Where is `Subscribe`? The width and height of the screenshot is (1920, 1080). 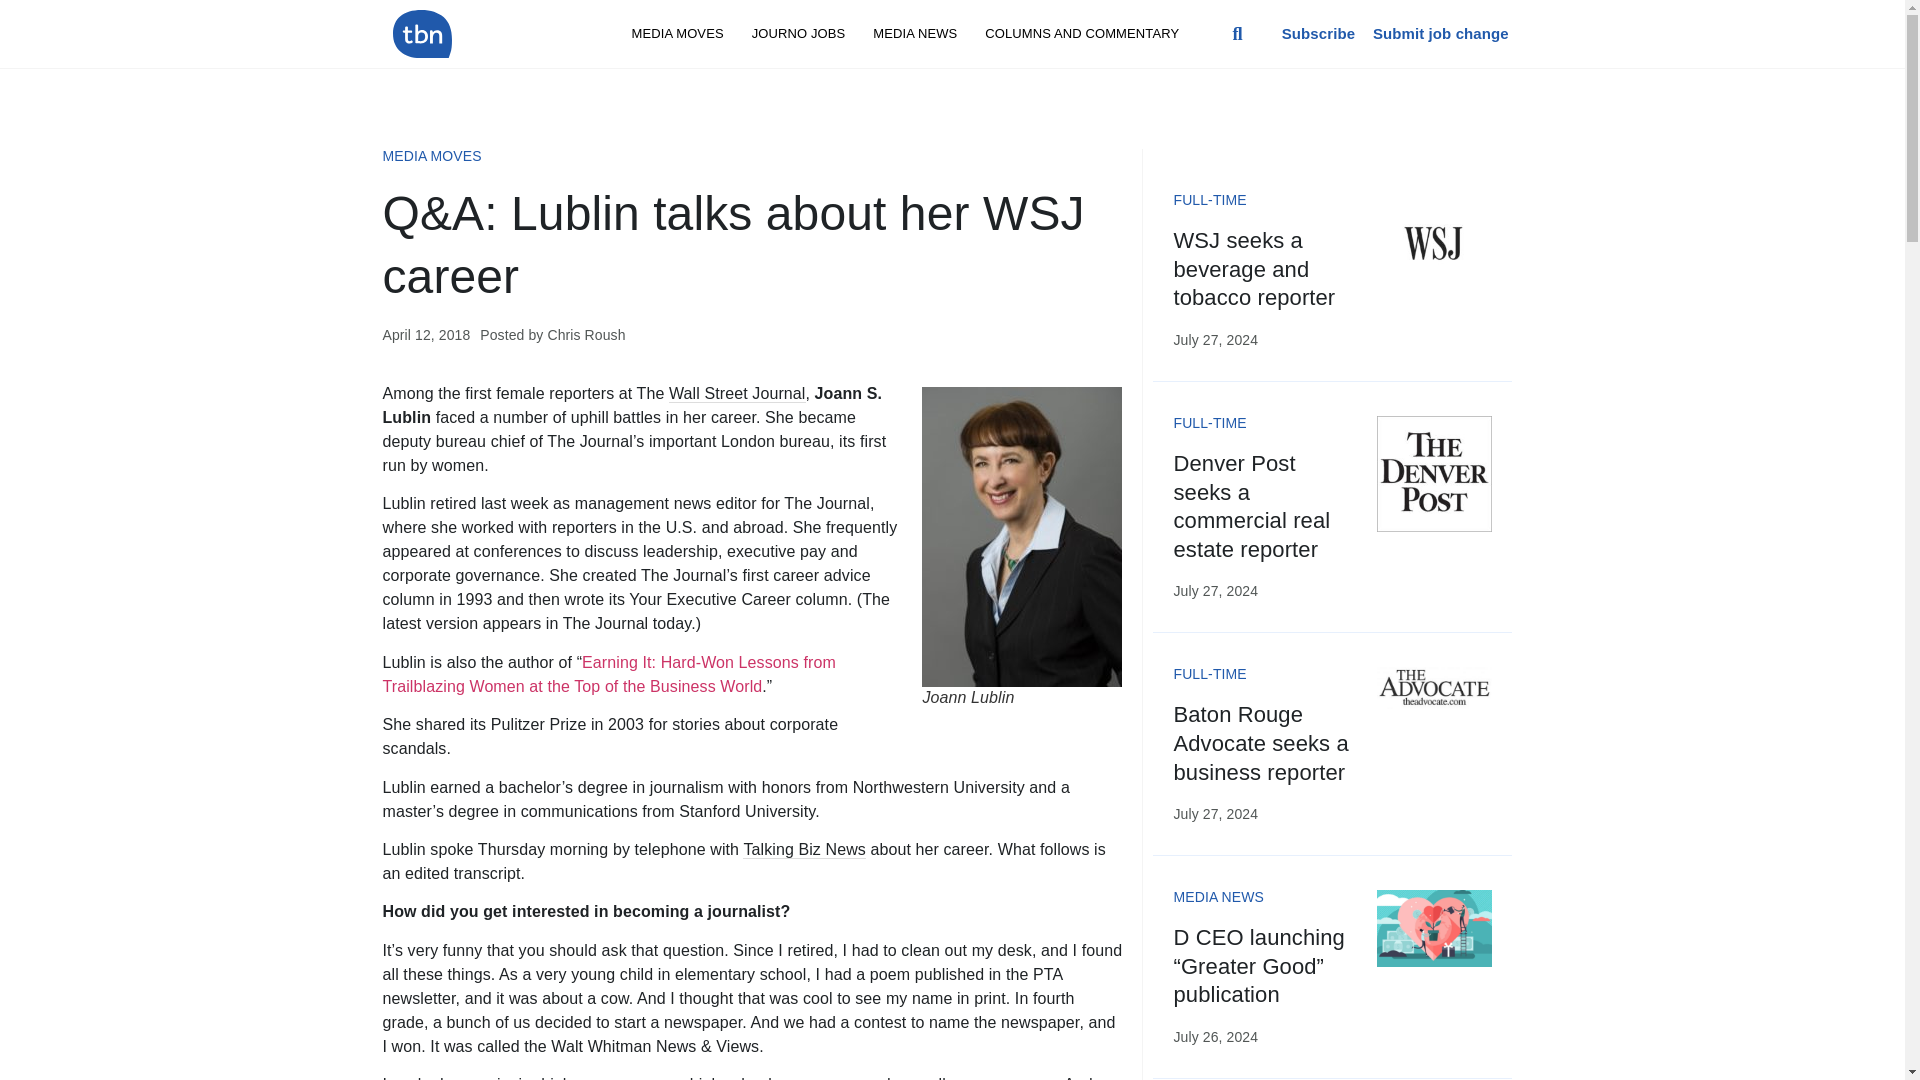 Subscribe is located at coordinates (1318, 33).